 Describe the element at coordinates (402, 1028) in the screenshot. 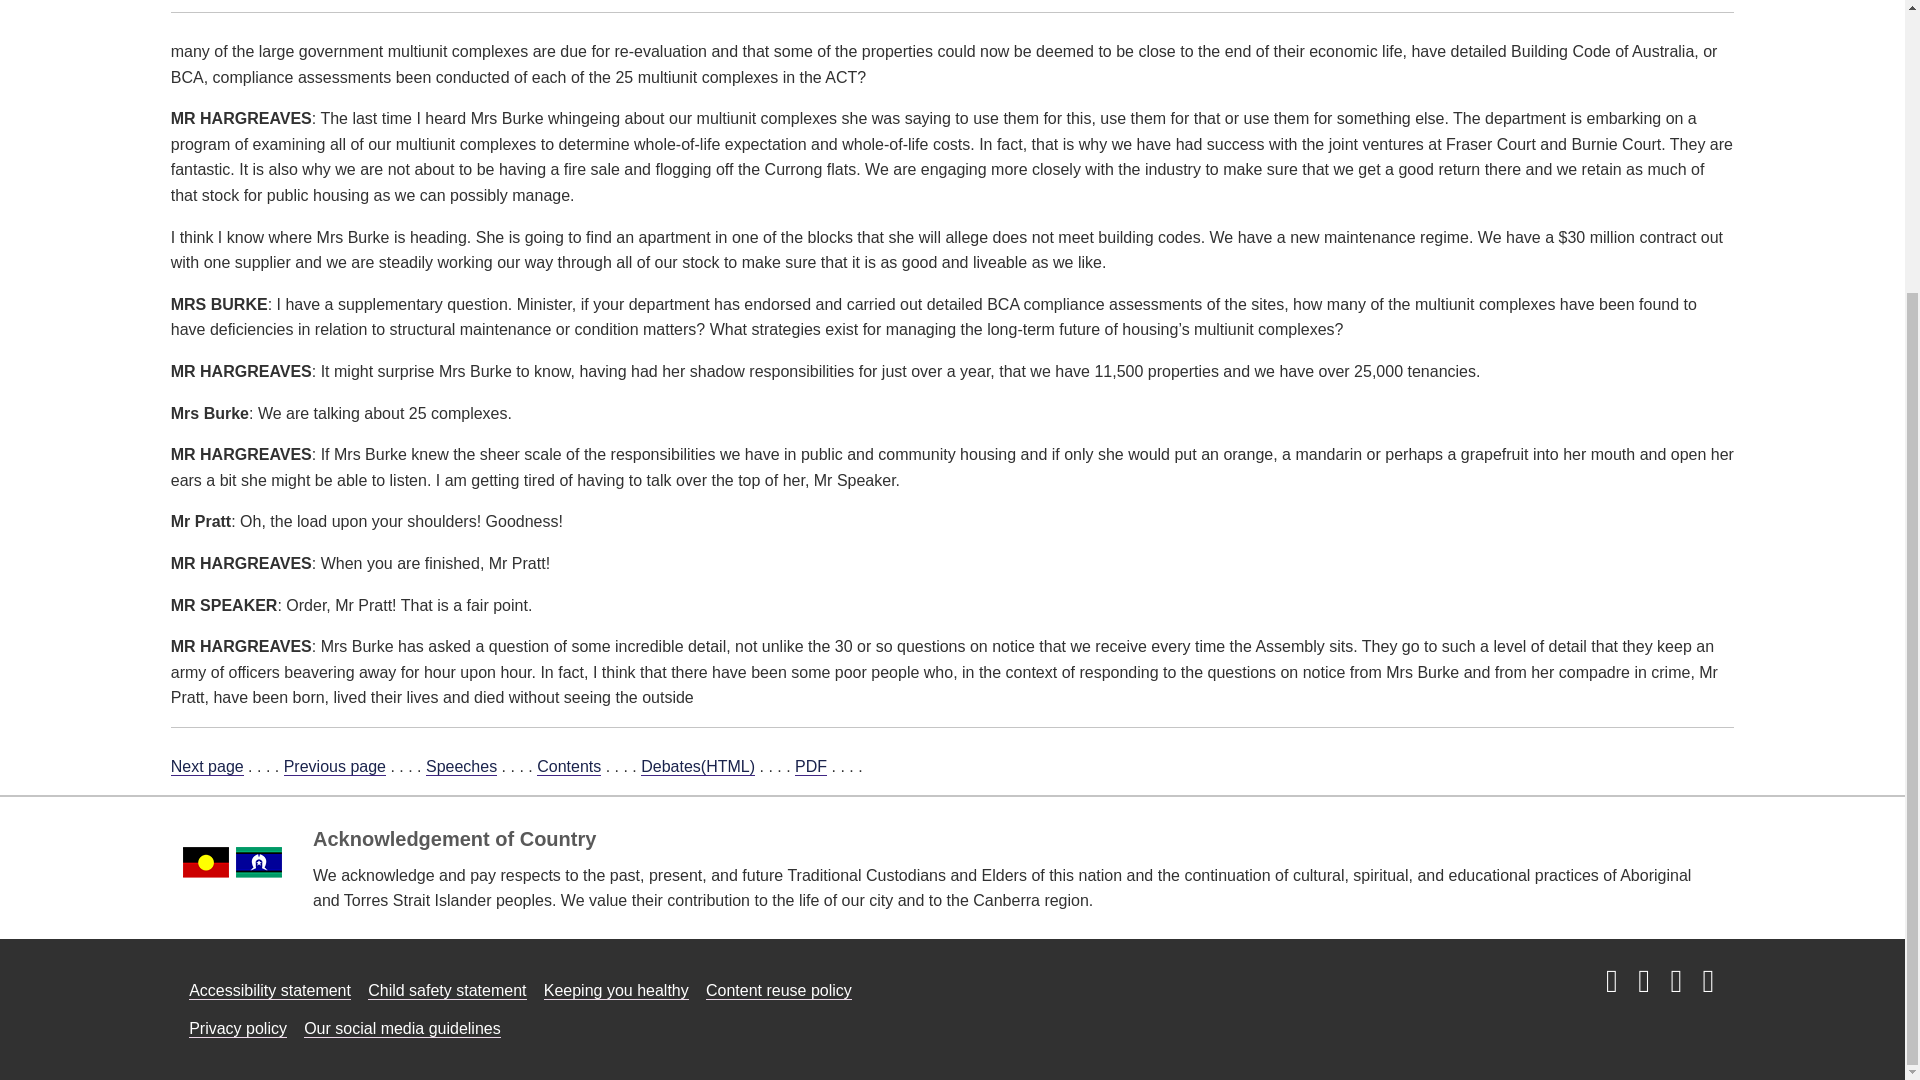

I see `Read our social media guidelines` at that location.